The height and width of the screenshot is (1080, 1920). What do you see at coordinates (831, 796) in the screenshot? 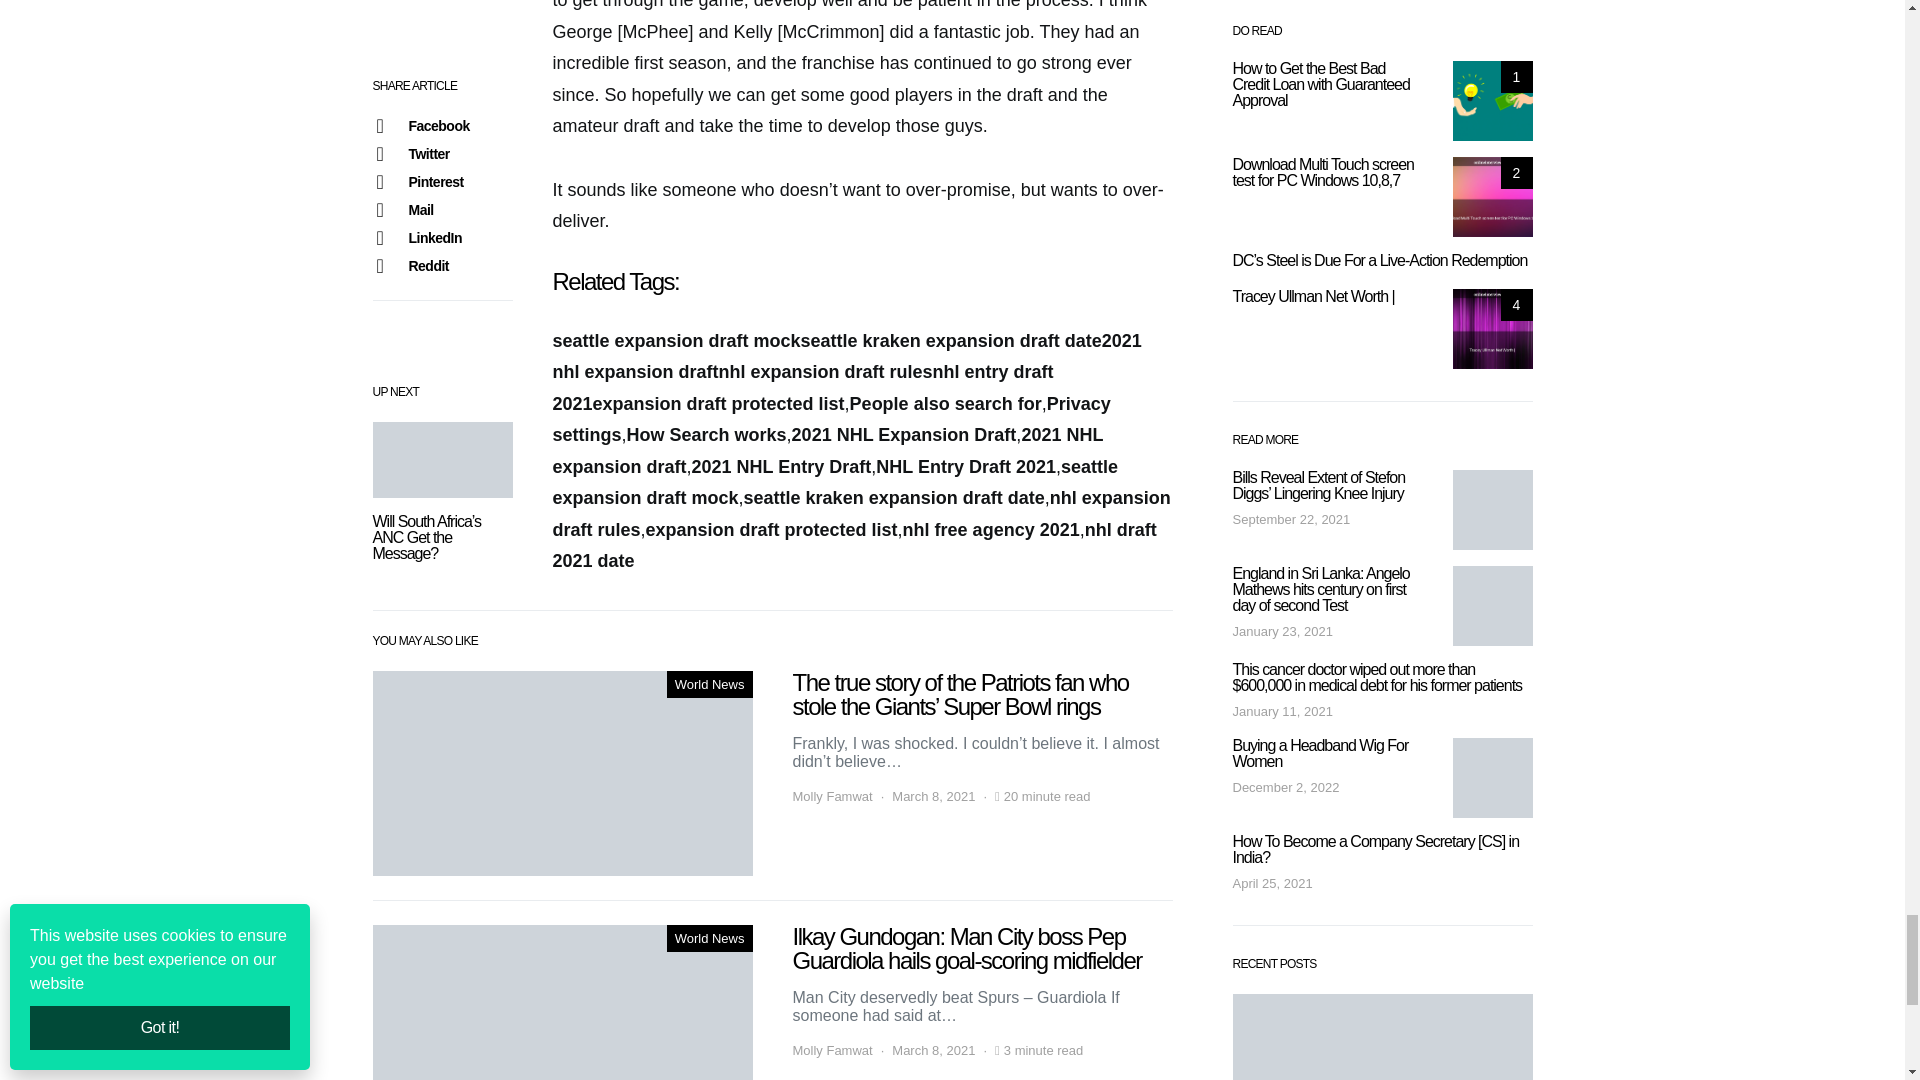
I see `View all posts by Molly Famwat` at bounding box center [831, 796].